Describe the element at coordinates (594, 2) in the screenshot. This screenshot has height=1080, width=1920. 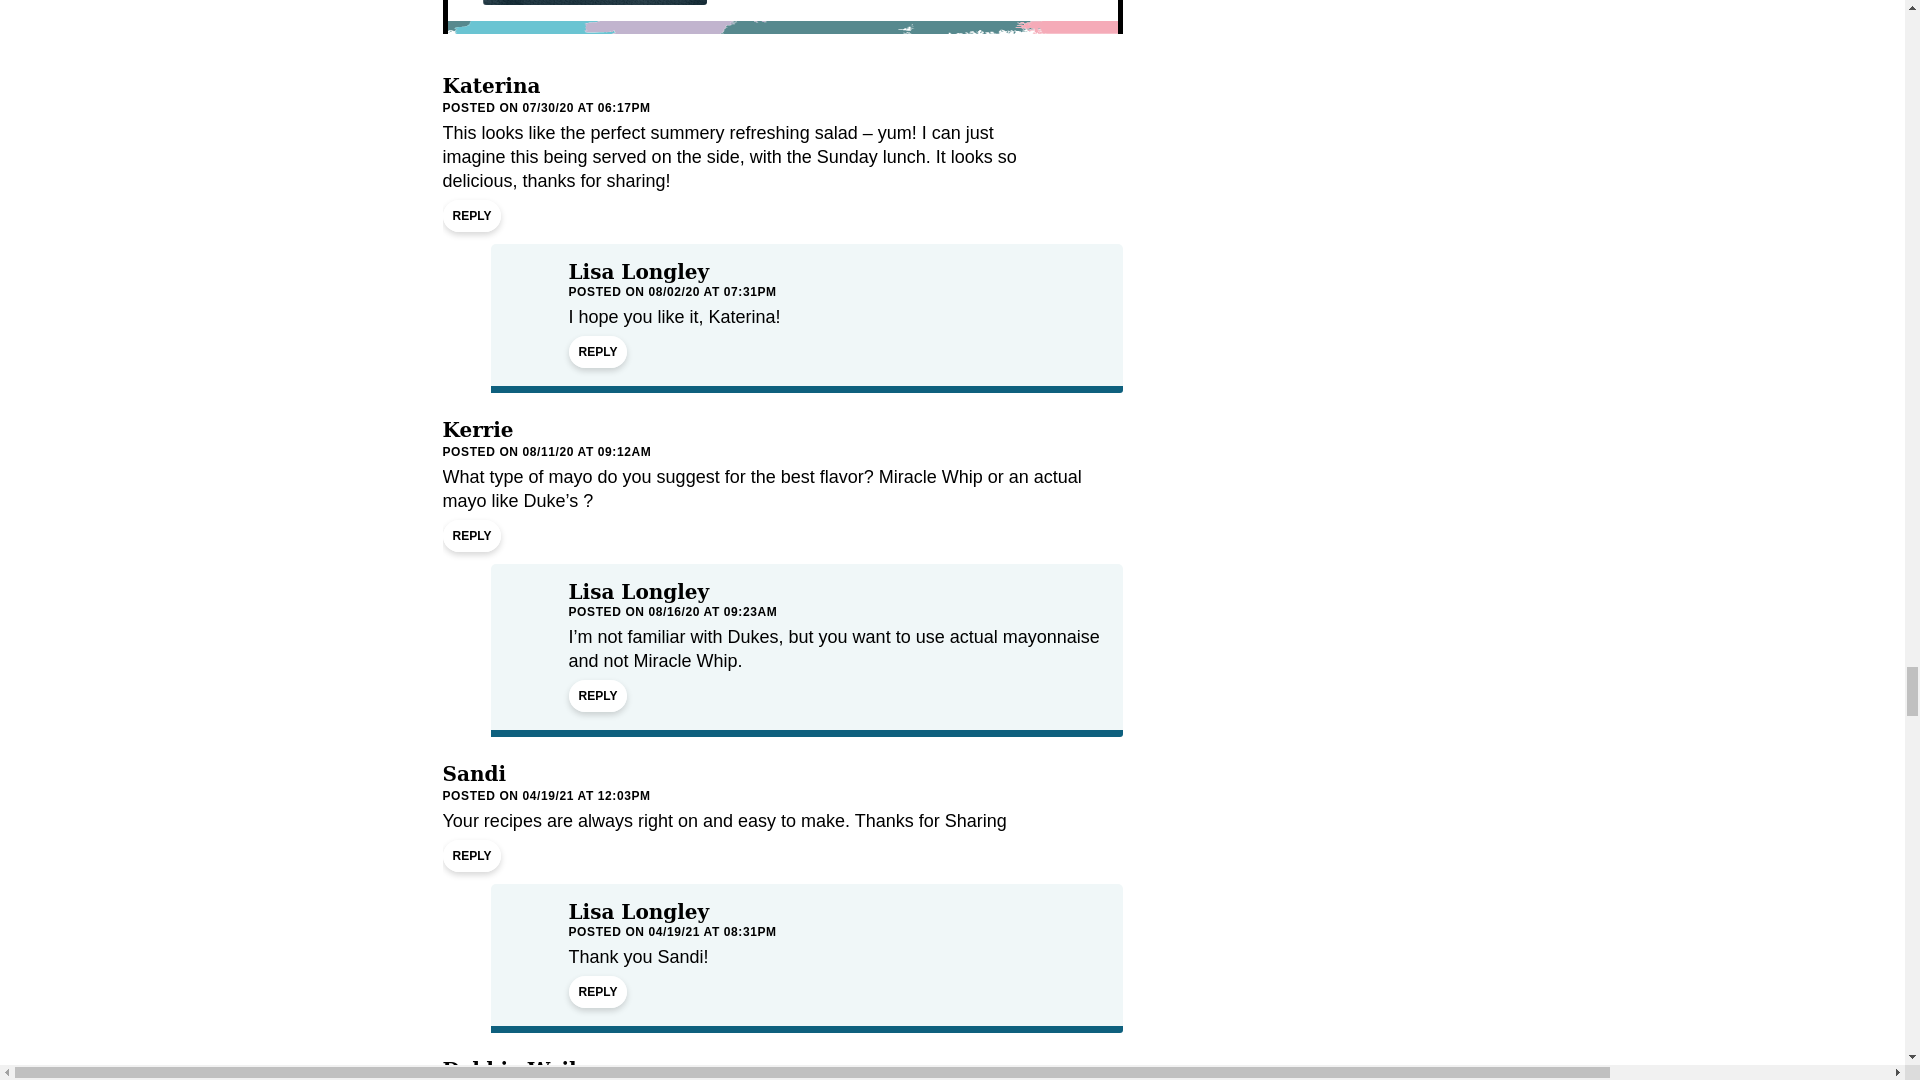
I see `submit comment` at that location.